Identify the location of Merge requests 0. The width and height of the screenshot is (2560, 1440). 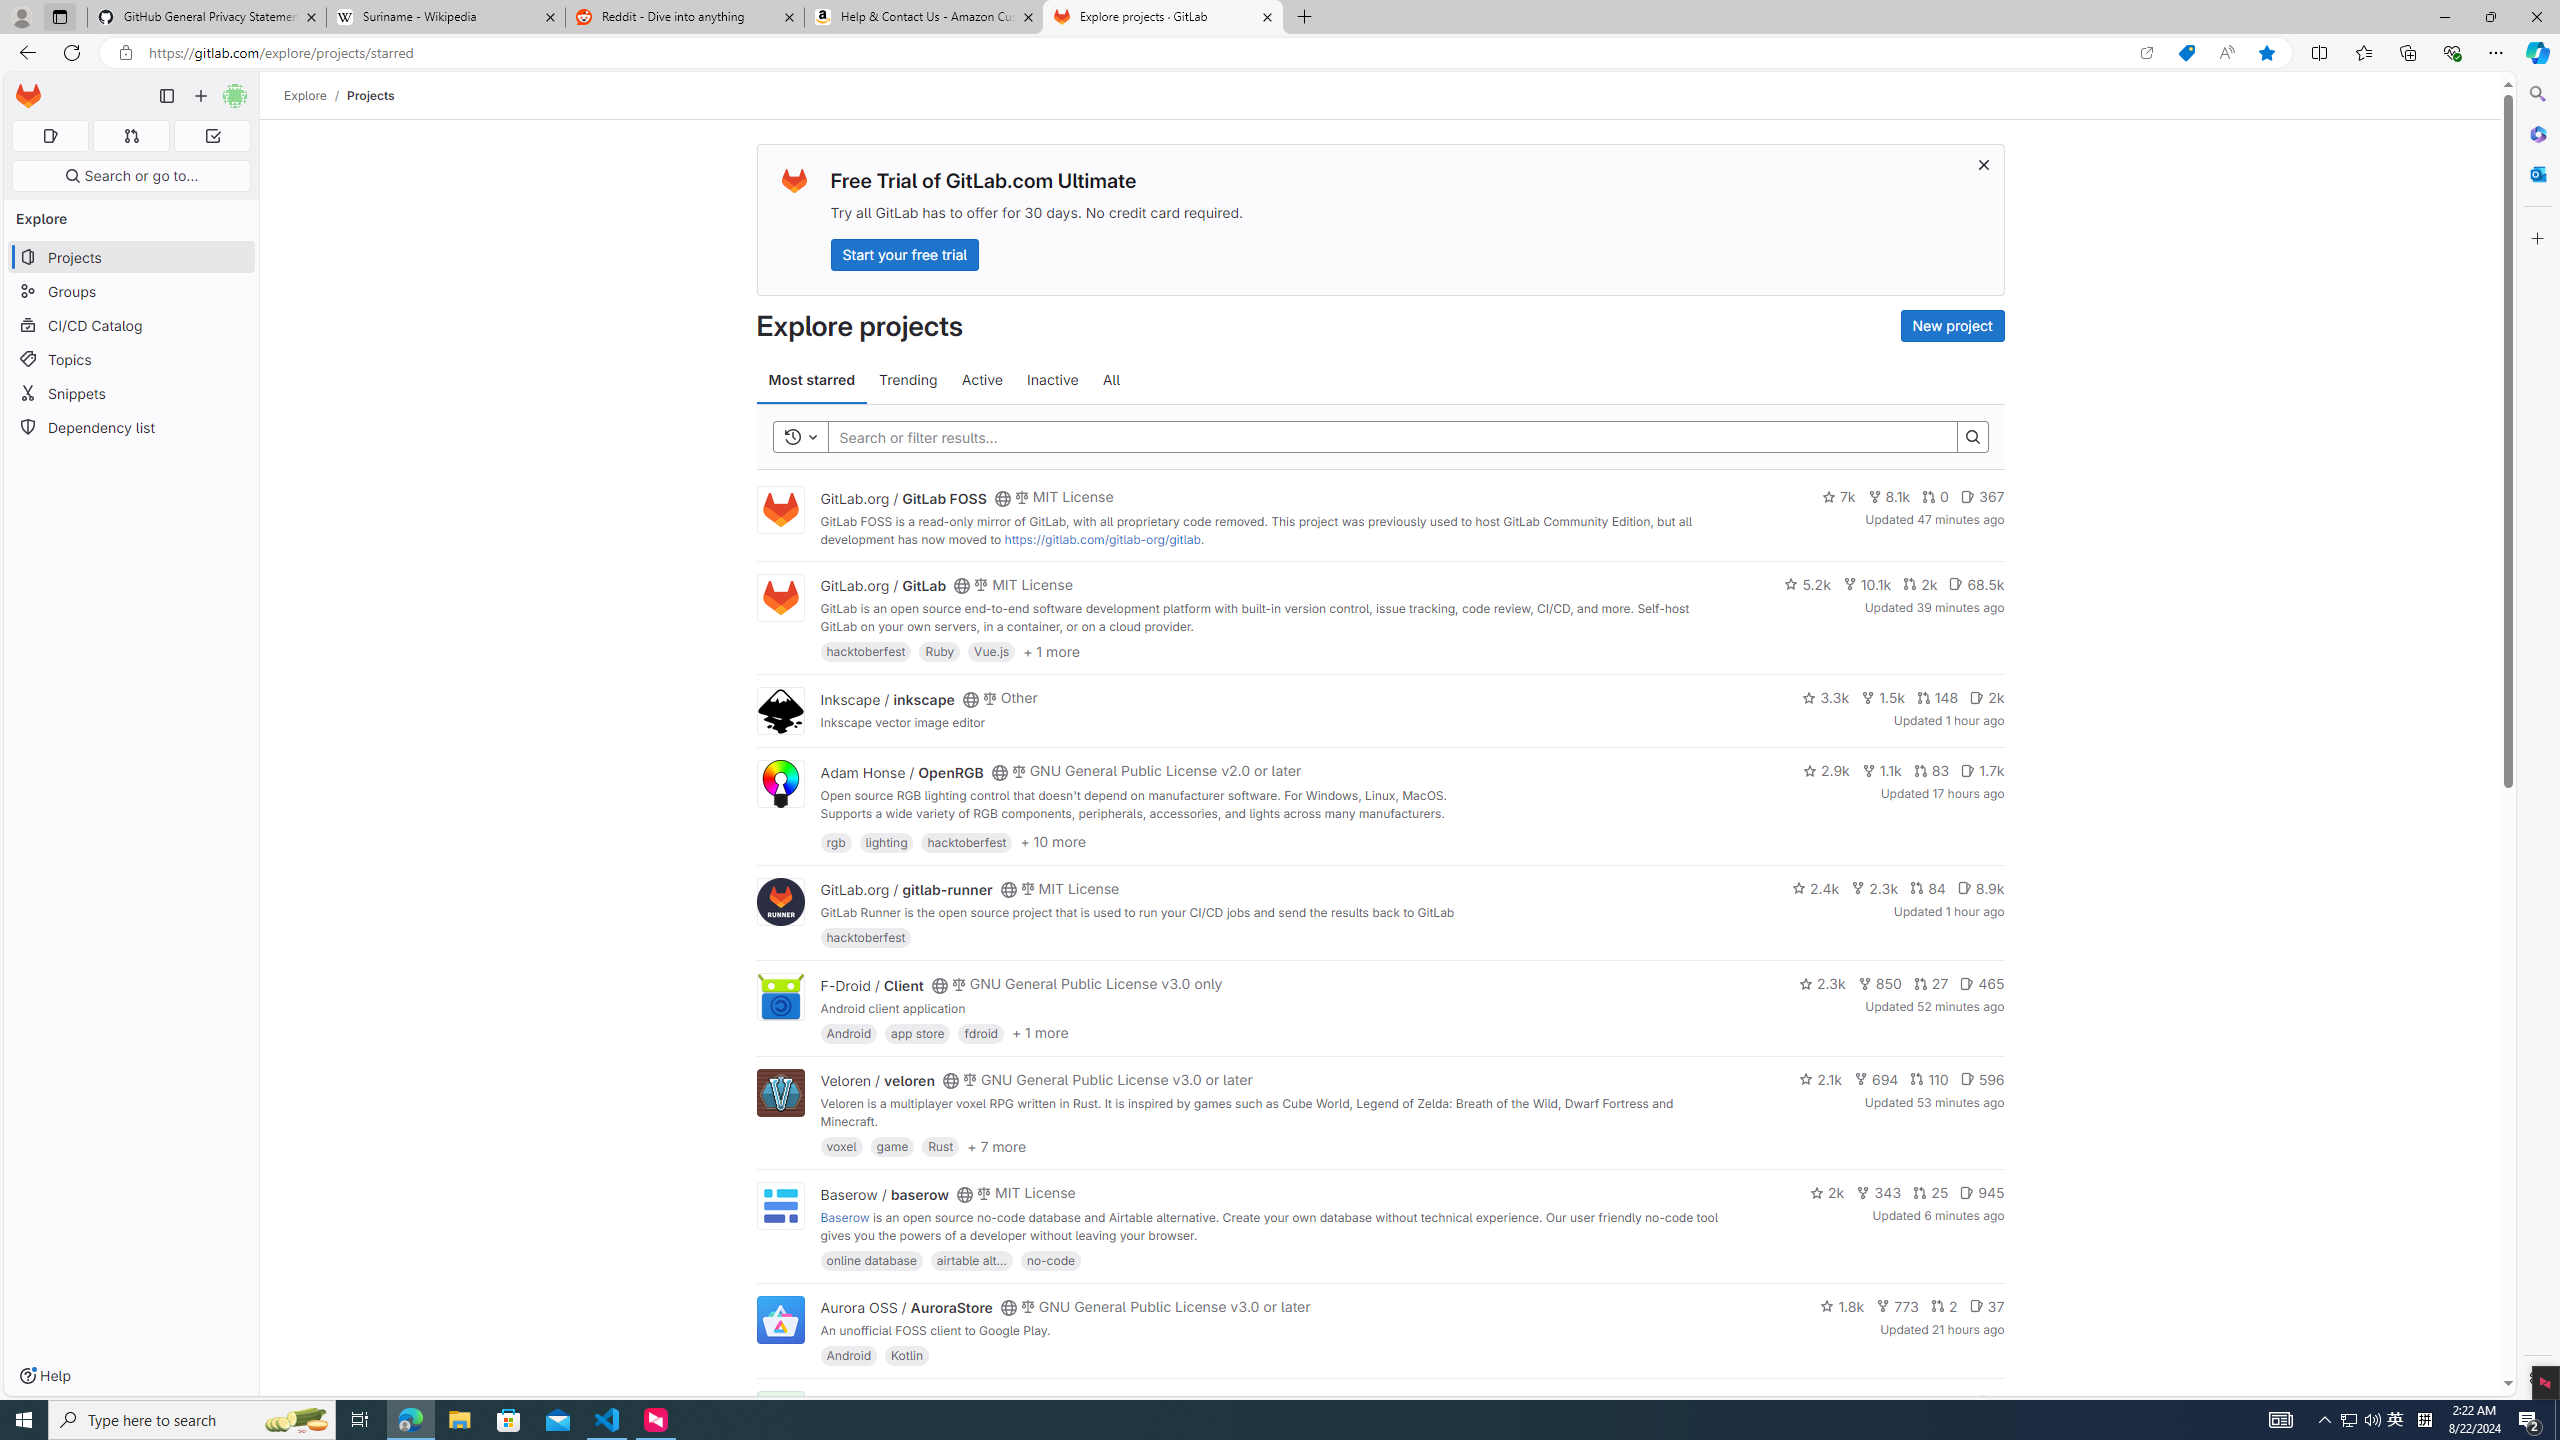
(130, 136).